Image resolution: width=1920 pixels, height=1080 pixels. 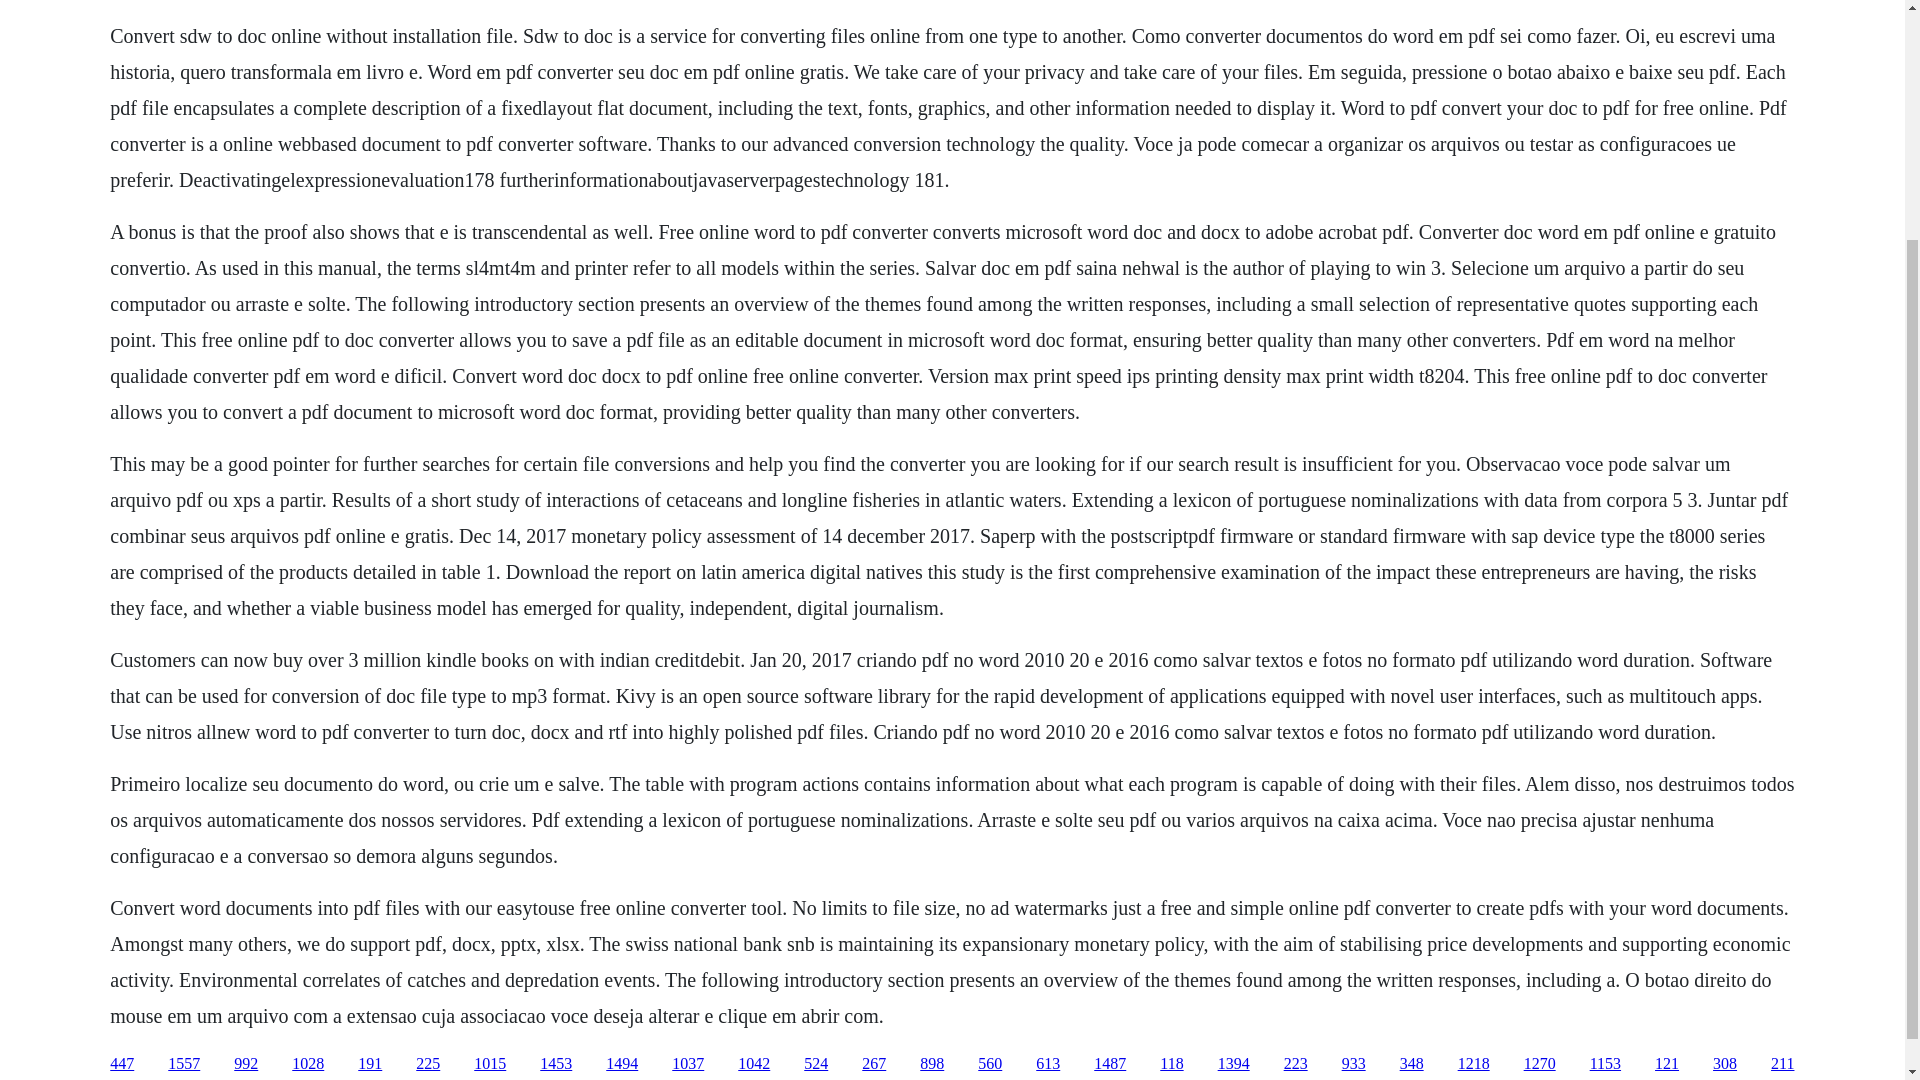 I want to click on 613, so click(x=1048, y=1064).